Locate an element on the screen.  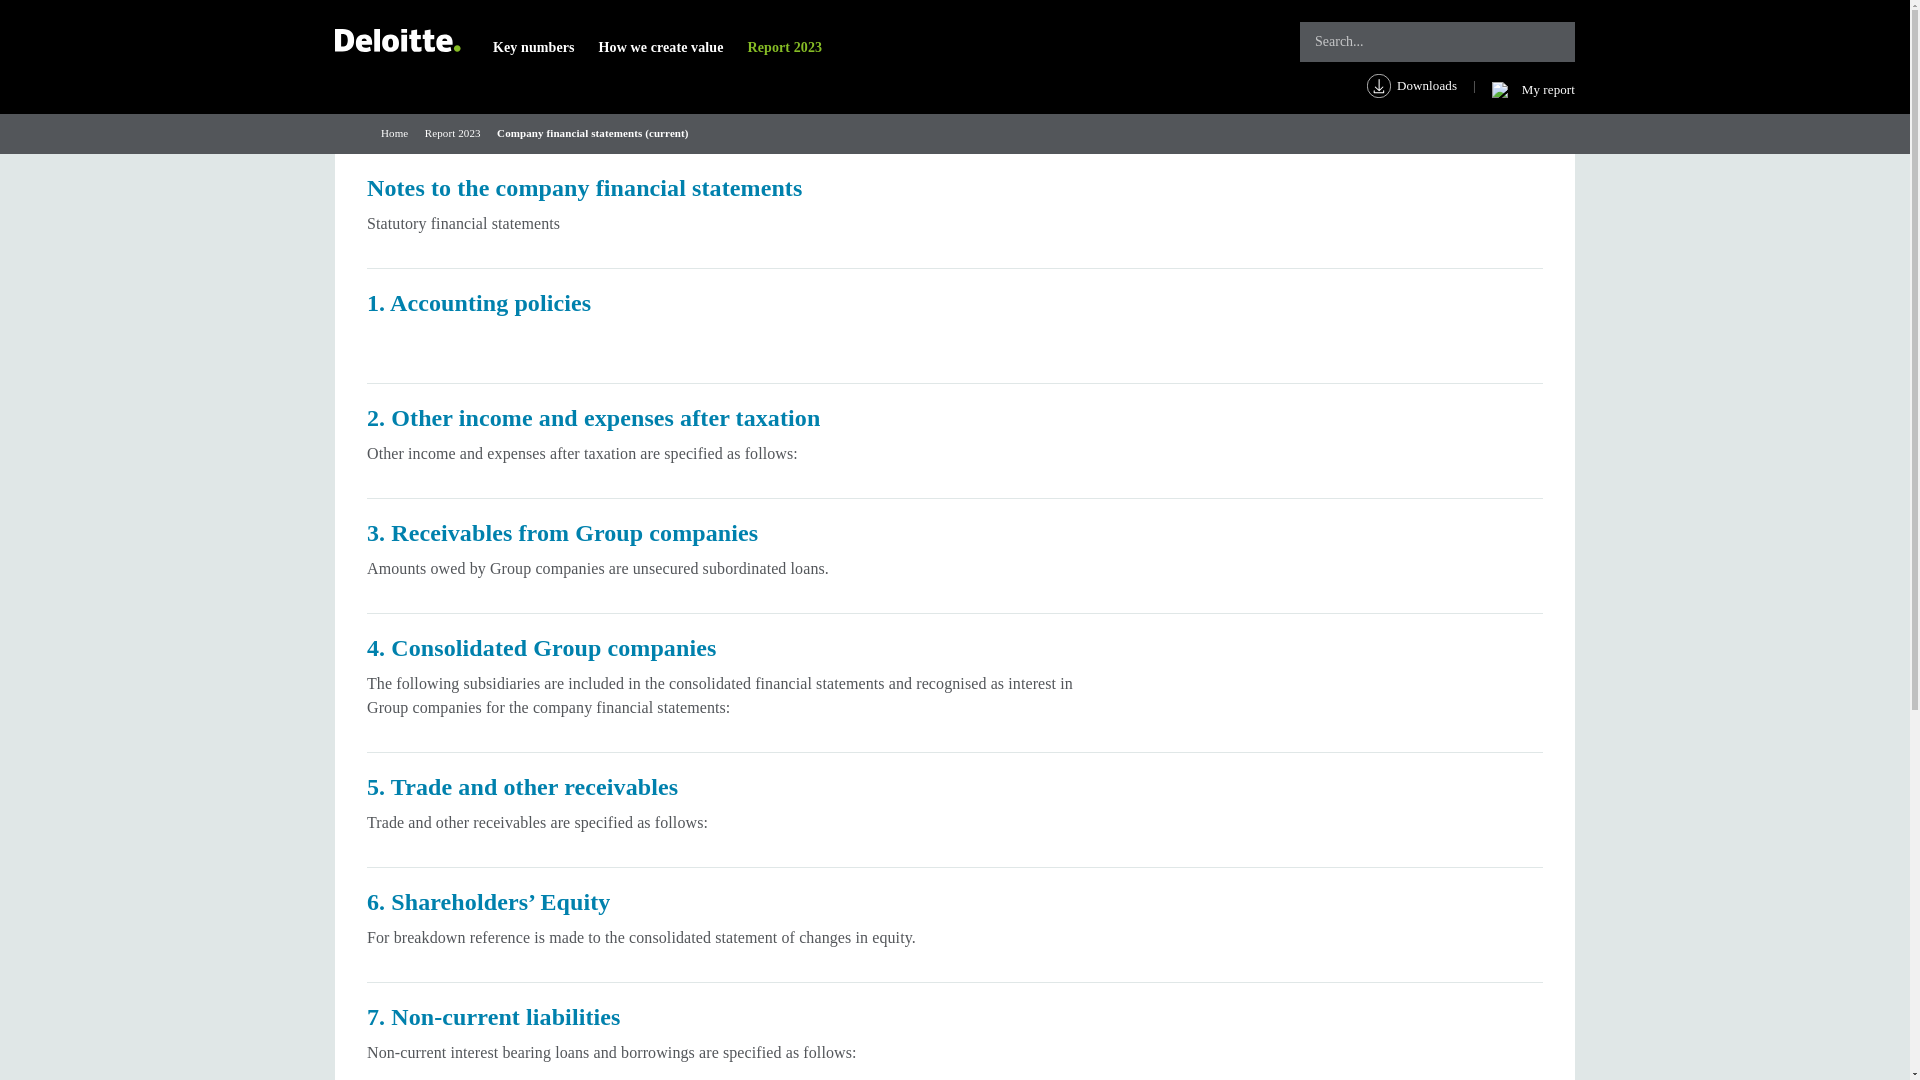
Home is located at coordinates (394, 133).